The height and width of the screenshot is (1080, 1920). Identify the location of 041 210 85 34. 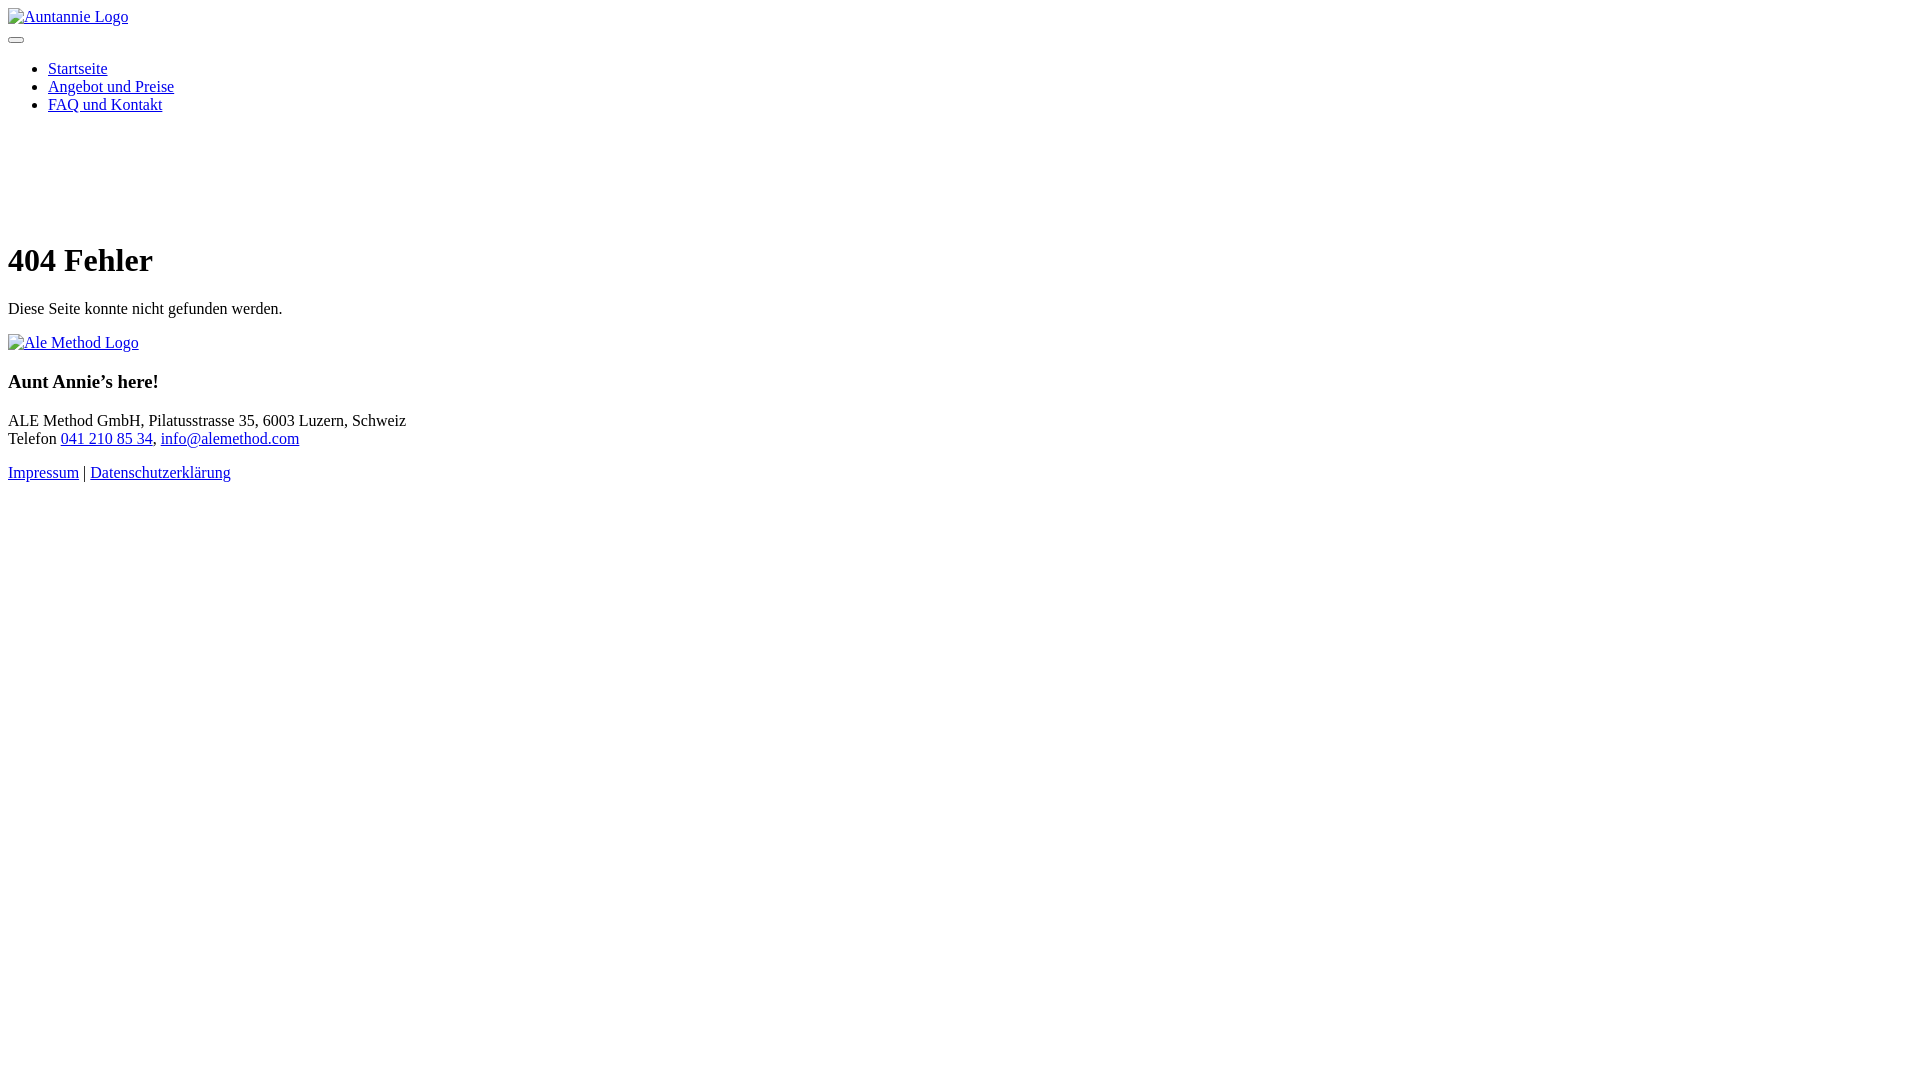
(107, 438).